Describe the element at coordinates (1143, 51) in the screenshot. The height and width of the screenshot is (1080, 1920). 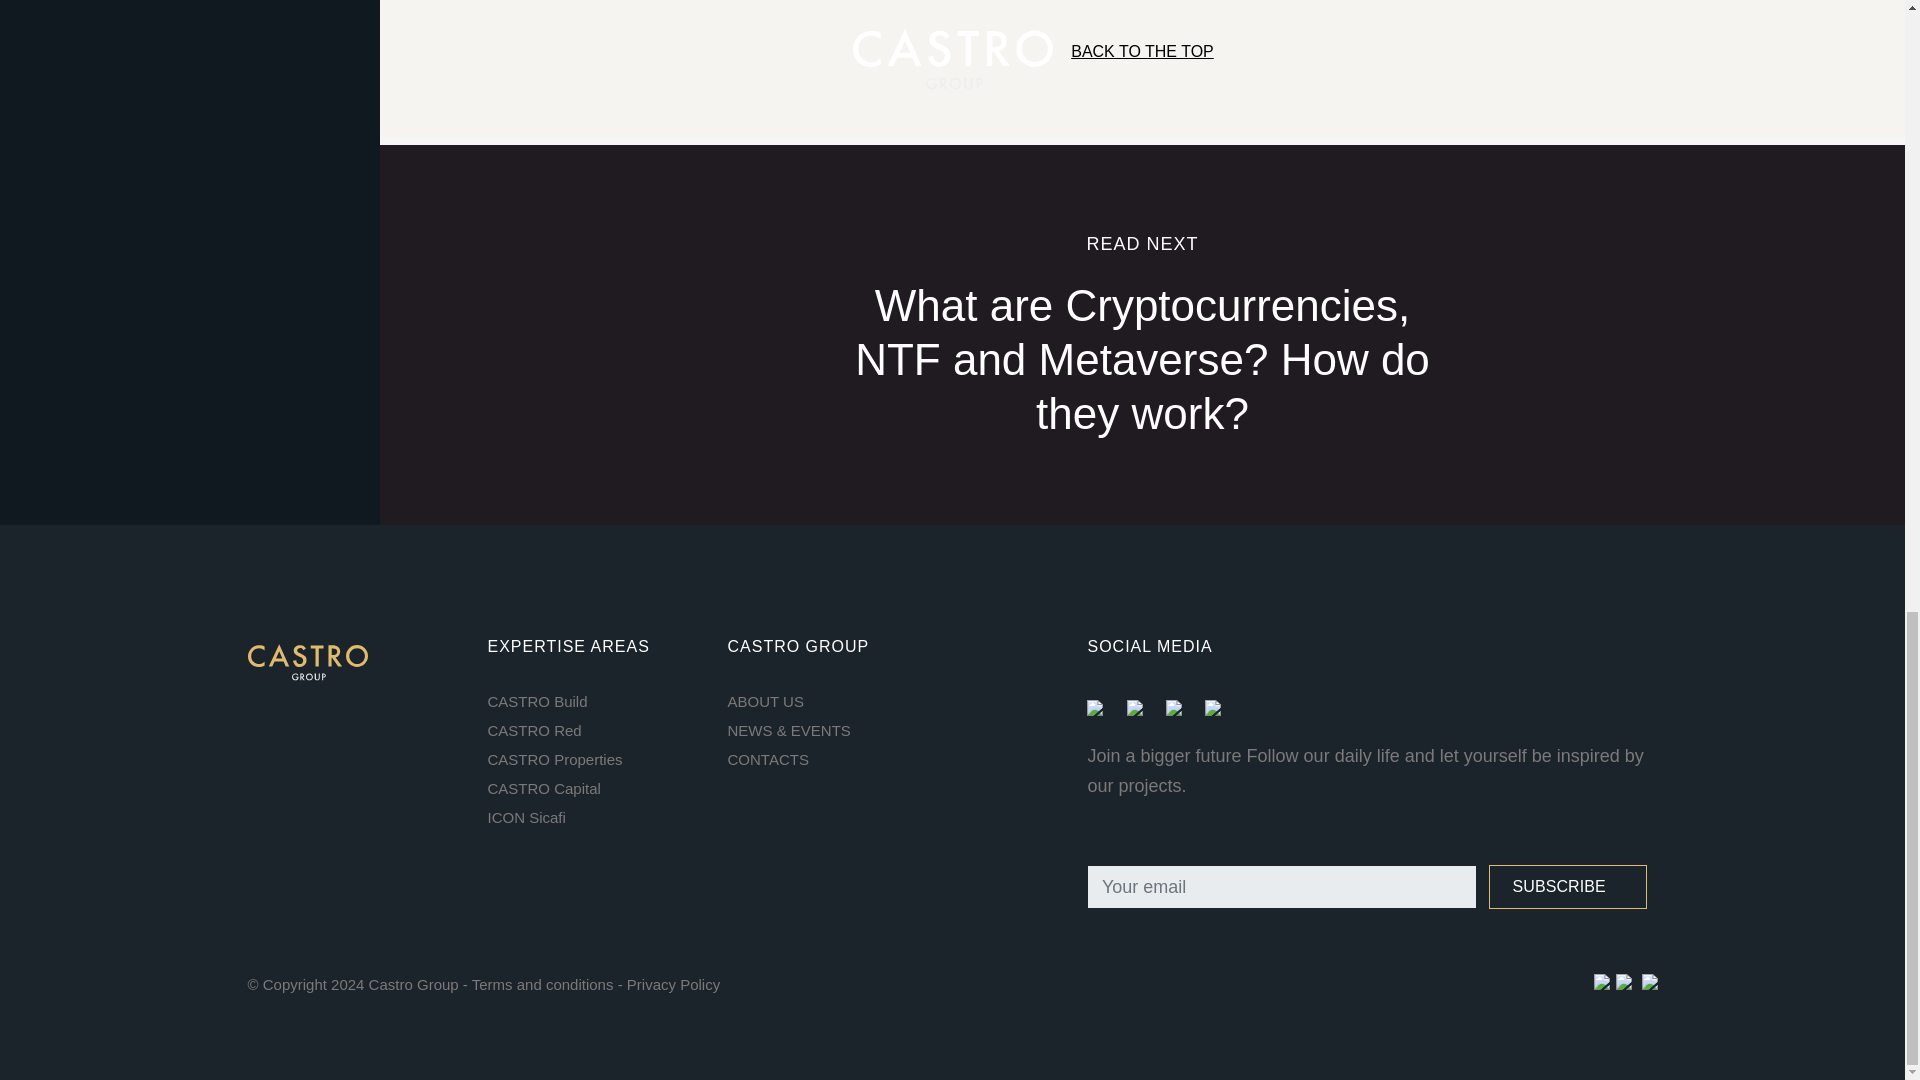
I see `BACK TO THE TOP` at that location.